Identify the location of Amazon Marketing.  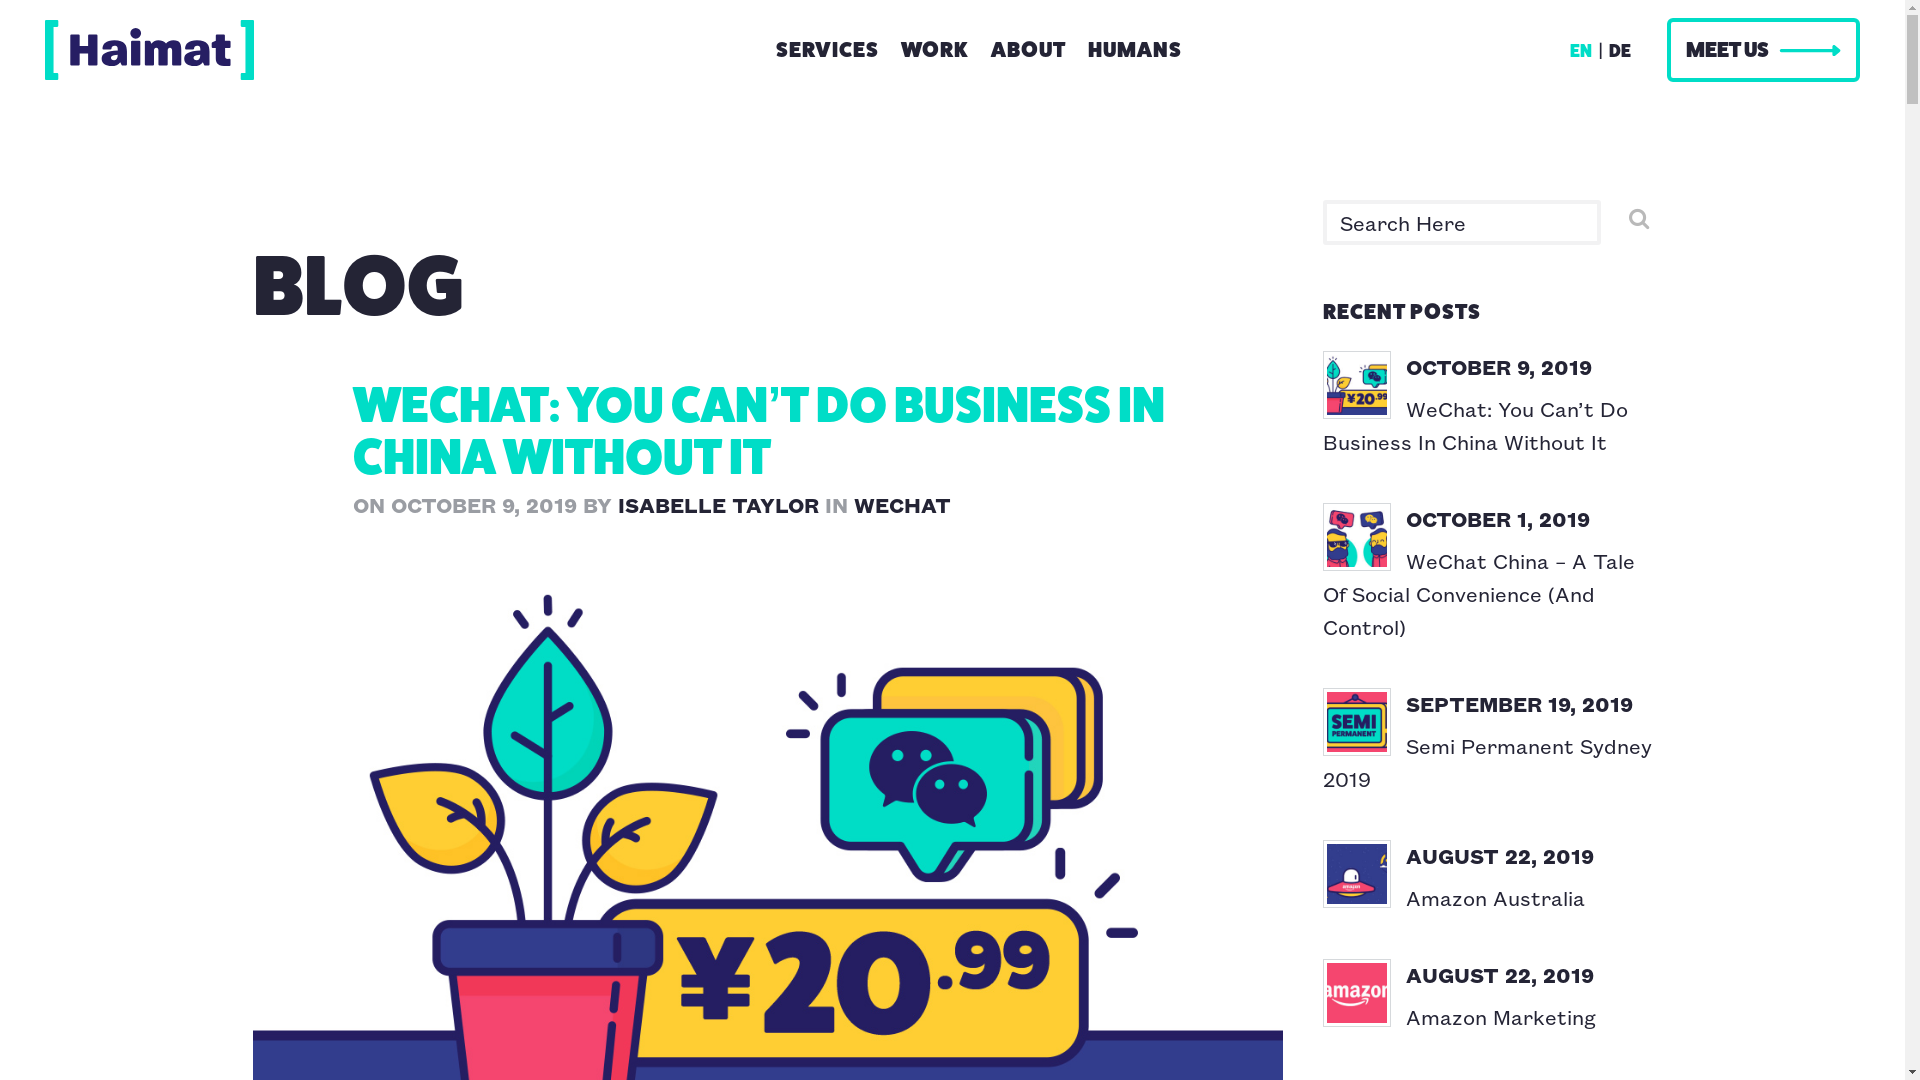
(1501, 1016).